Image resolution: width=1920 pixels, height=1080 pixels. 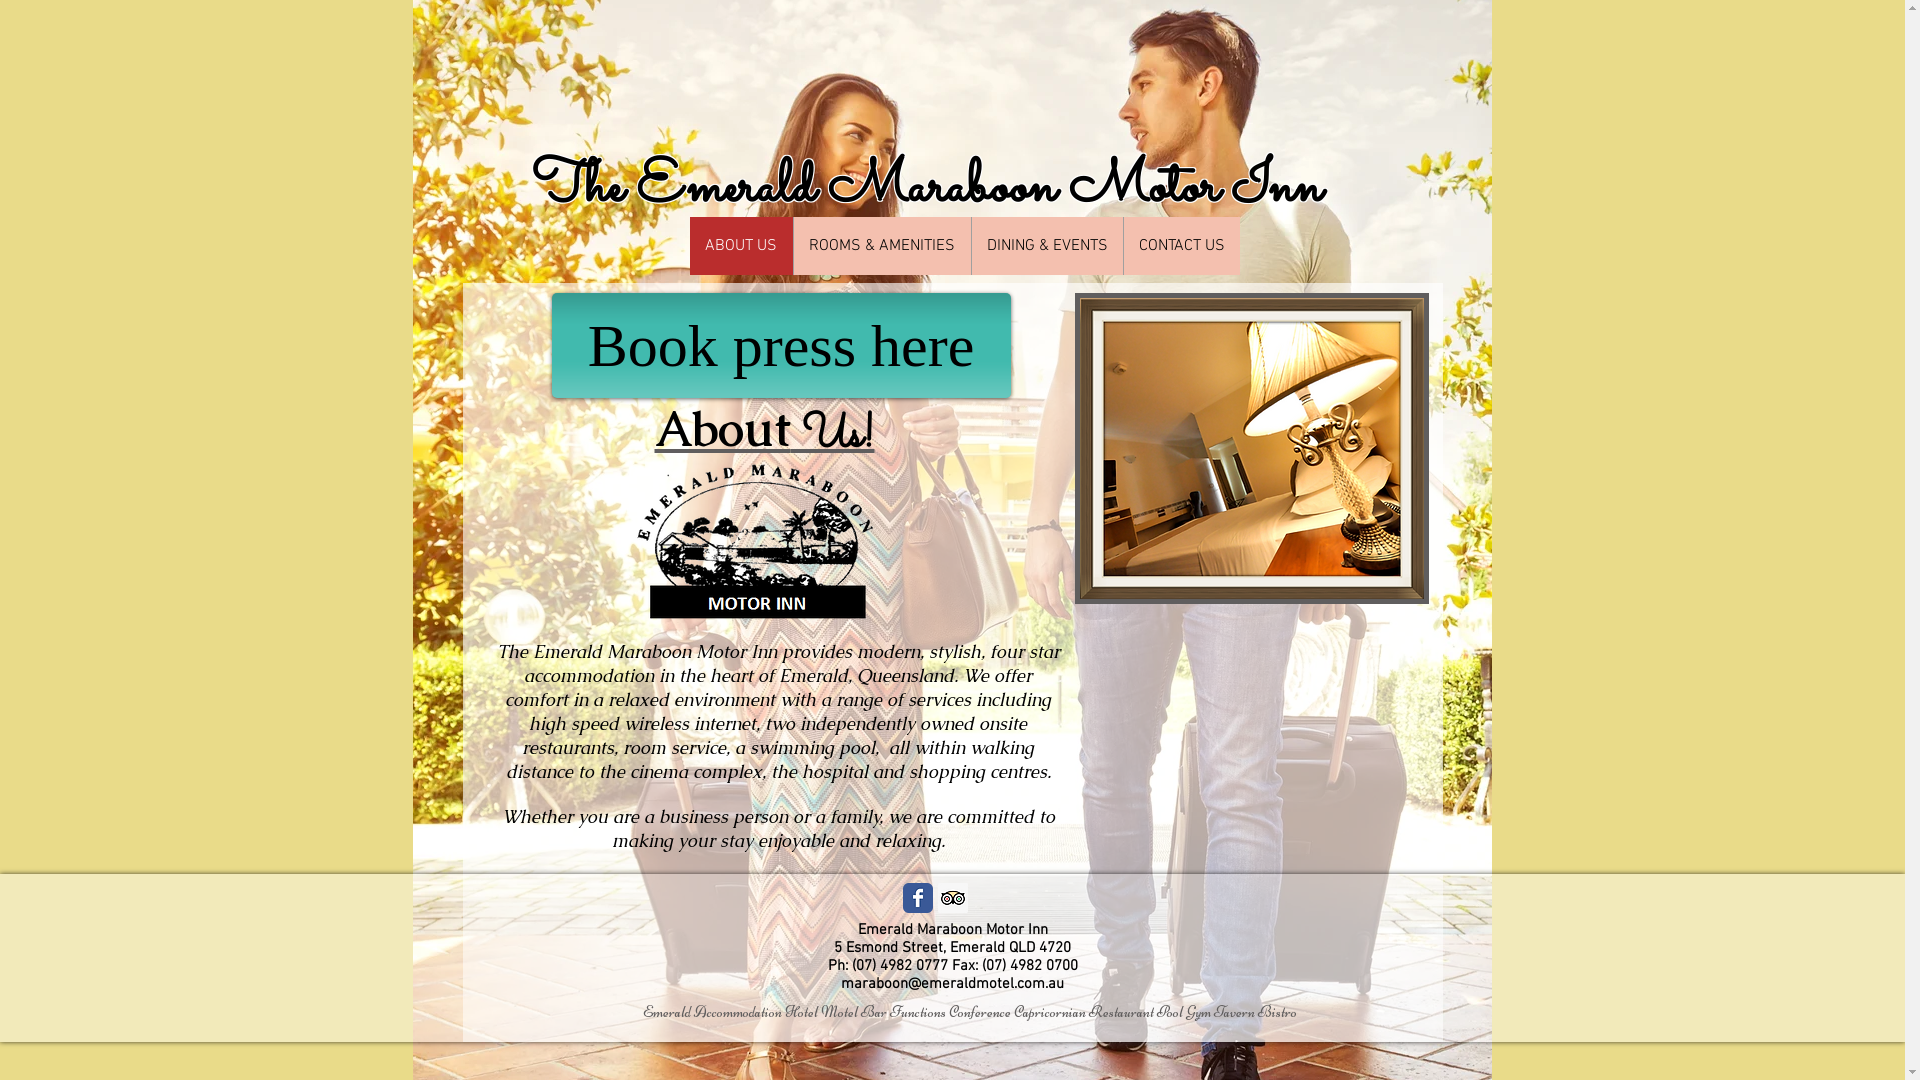 What do you see at coordinates (1251, 448) in the screenshot?
I see `Modern Studio For 2` at bounding box center [1251, 448].